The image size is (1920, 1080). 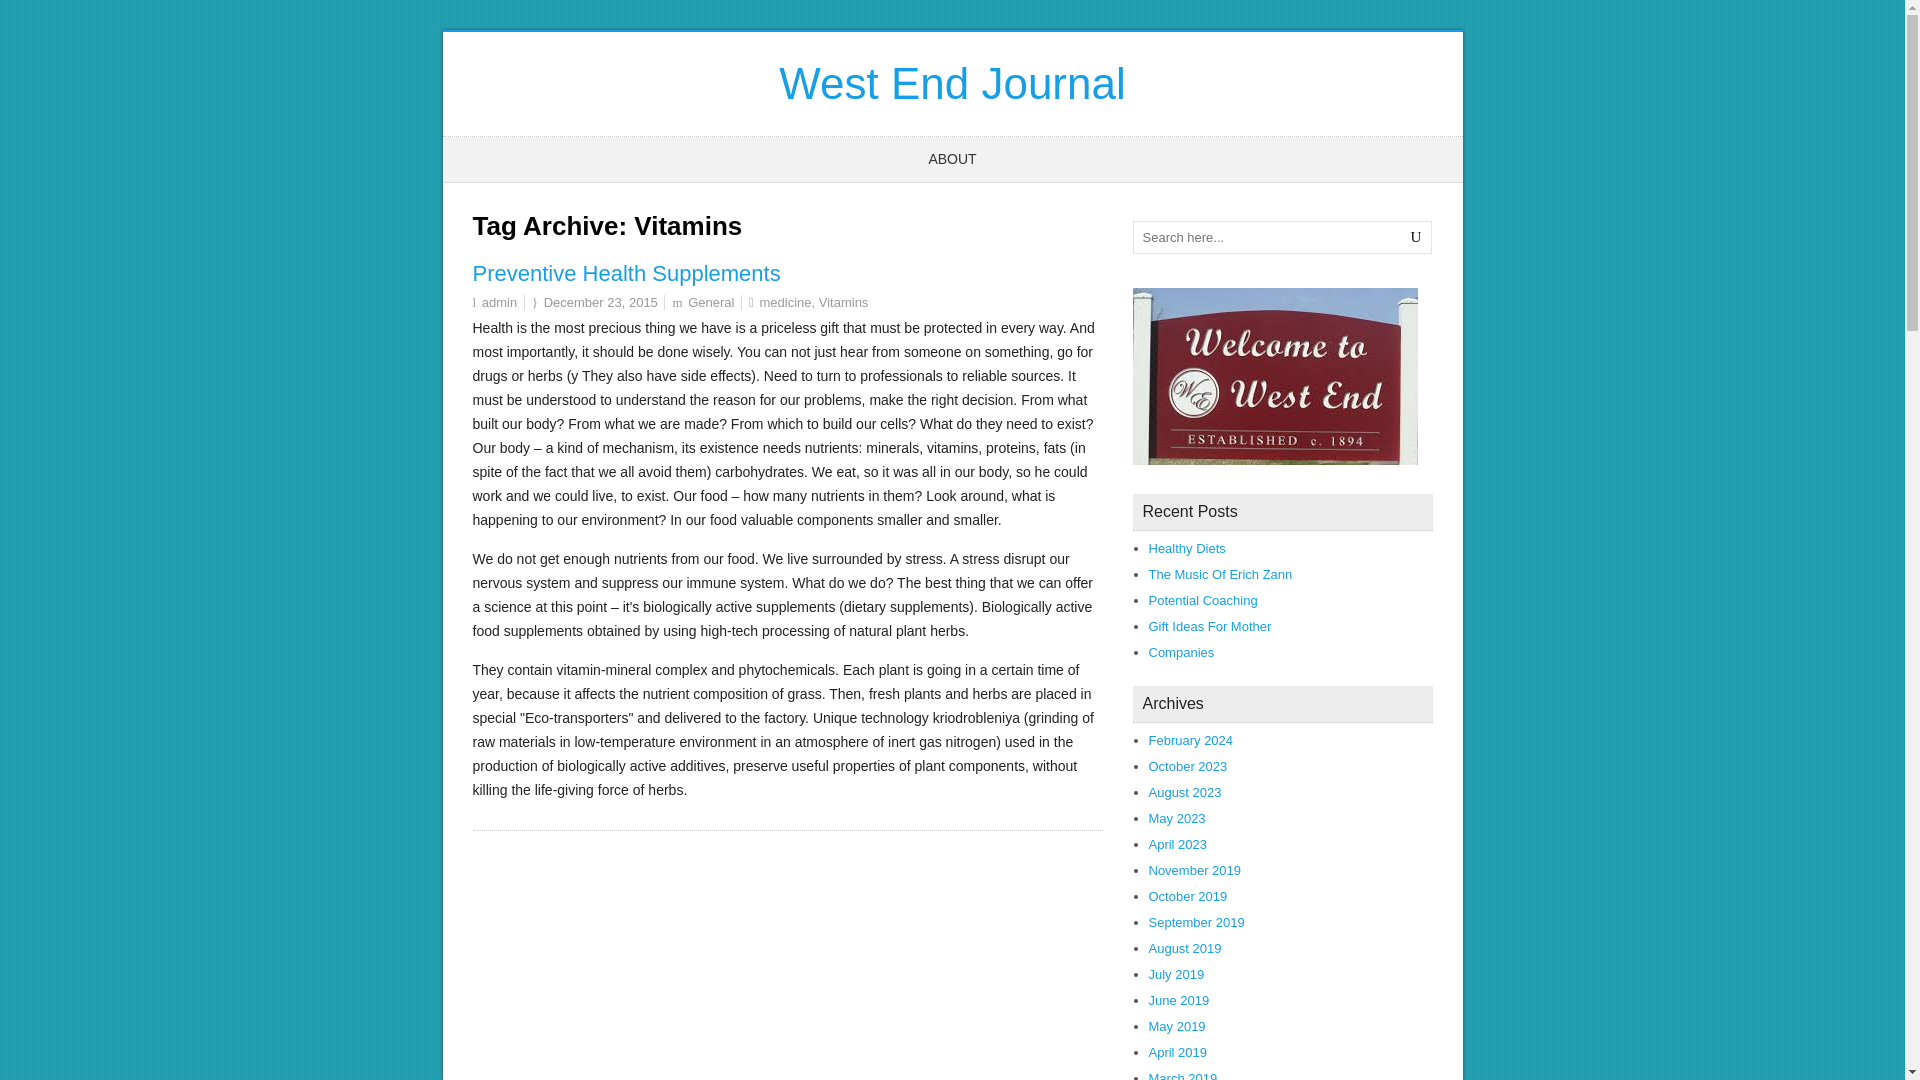 I want to click on Companies, so click(x=1180, y=652).